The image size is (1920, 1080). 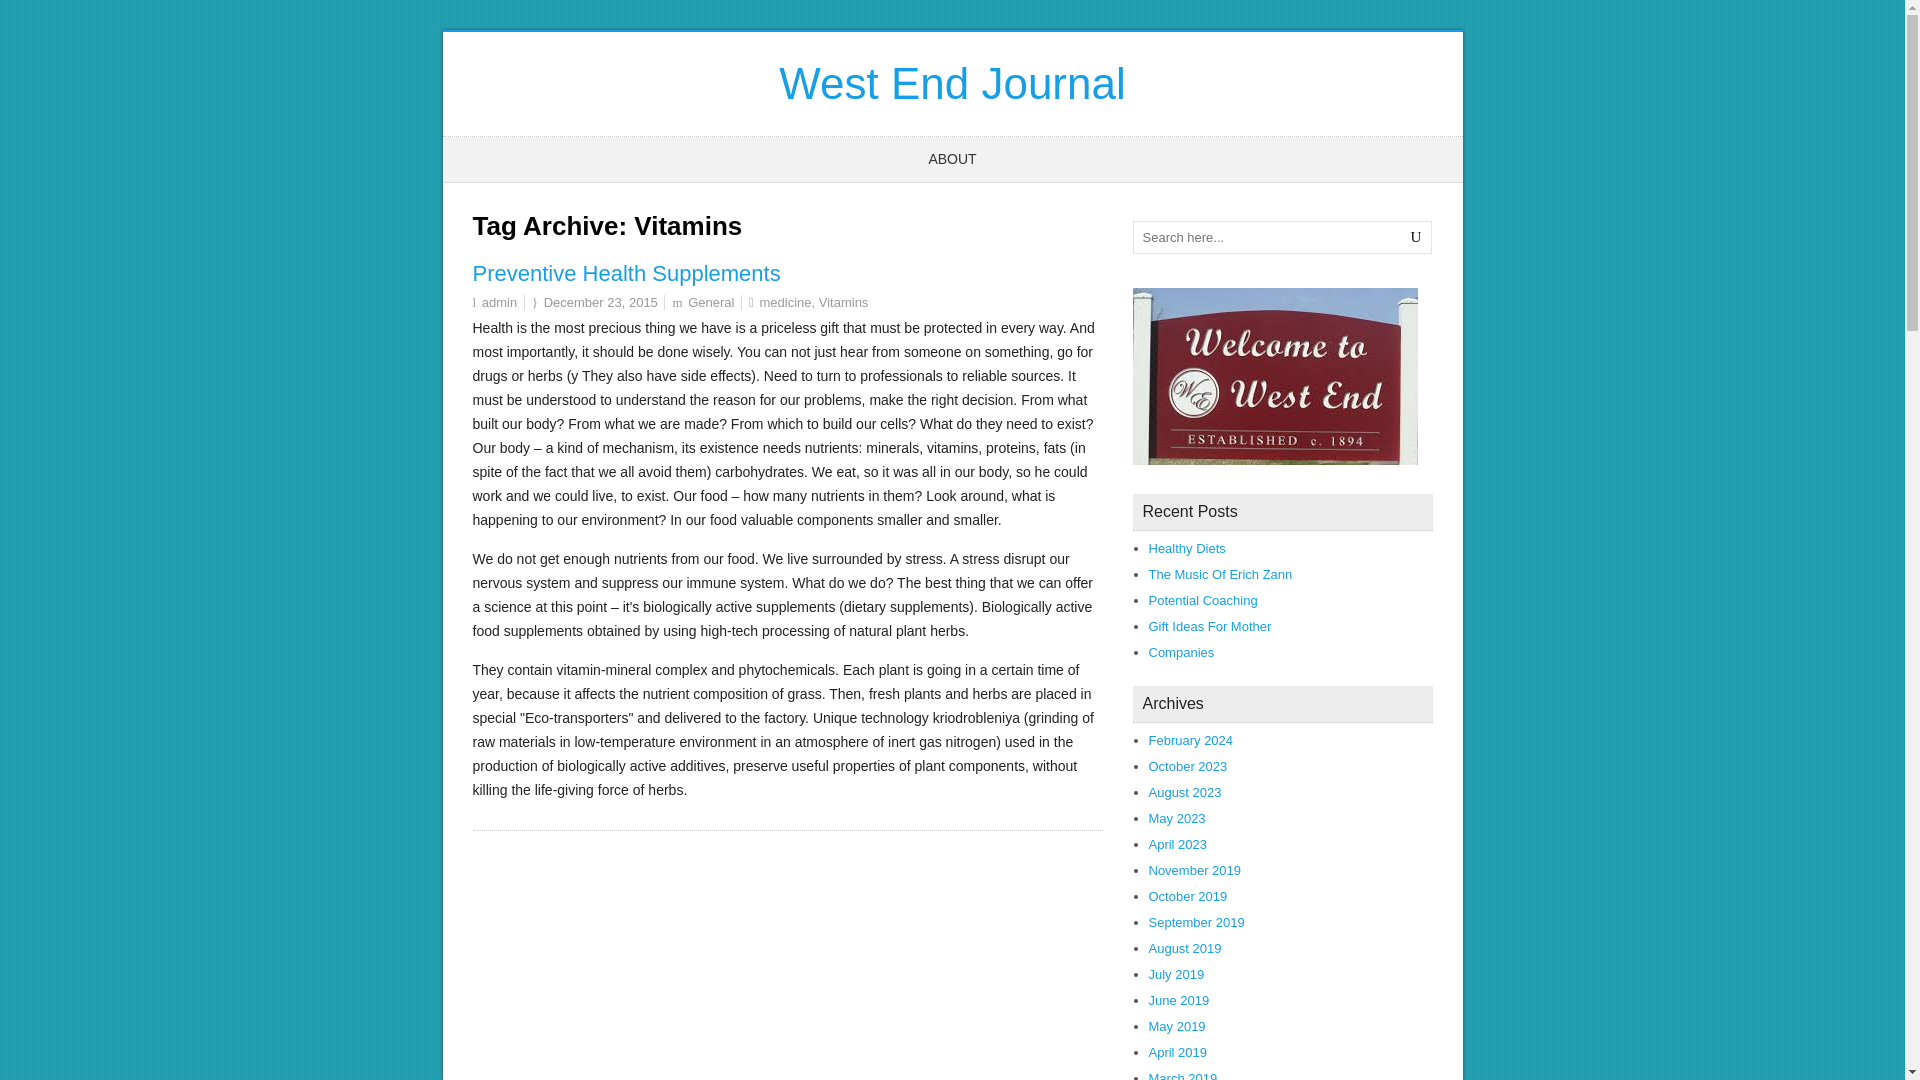 I want to click on Companies, so click(x=1180, y=652).